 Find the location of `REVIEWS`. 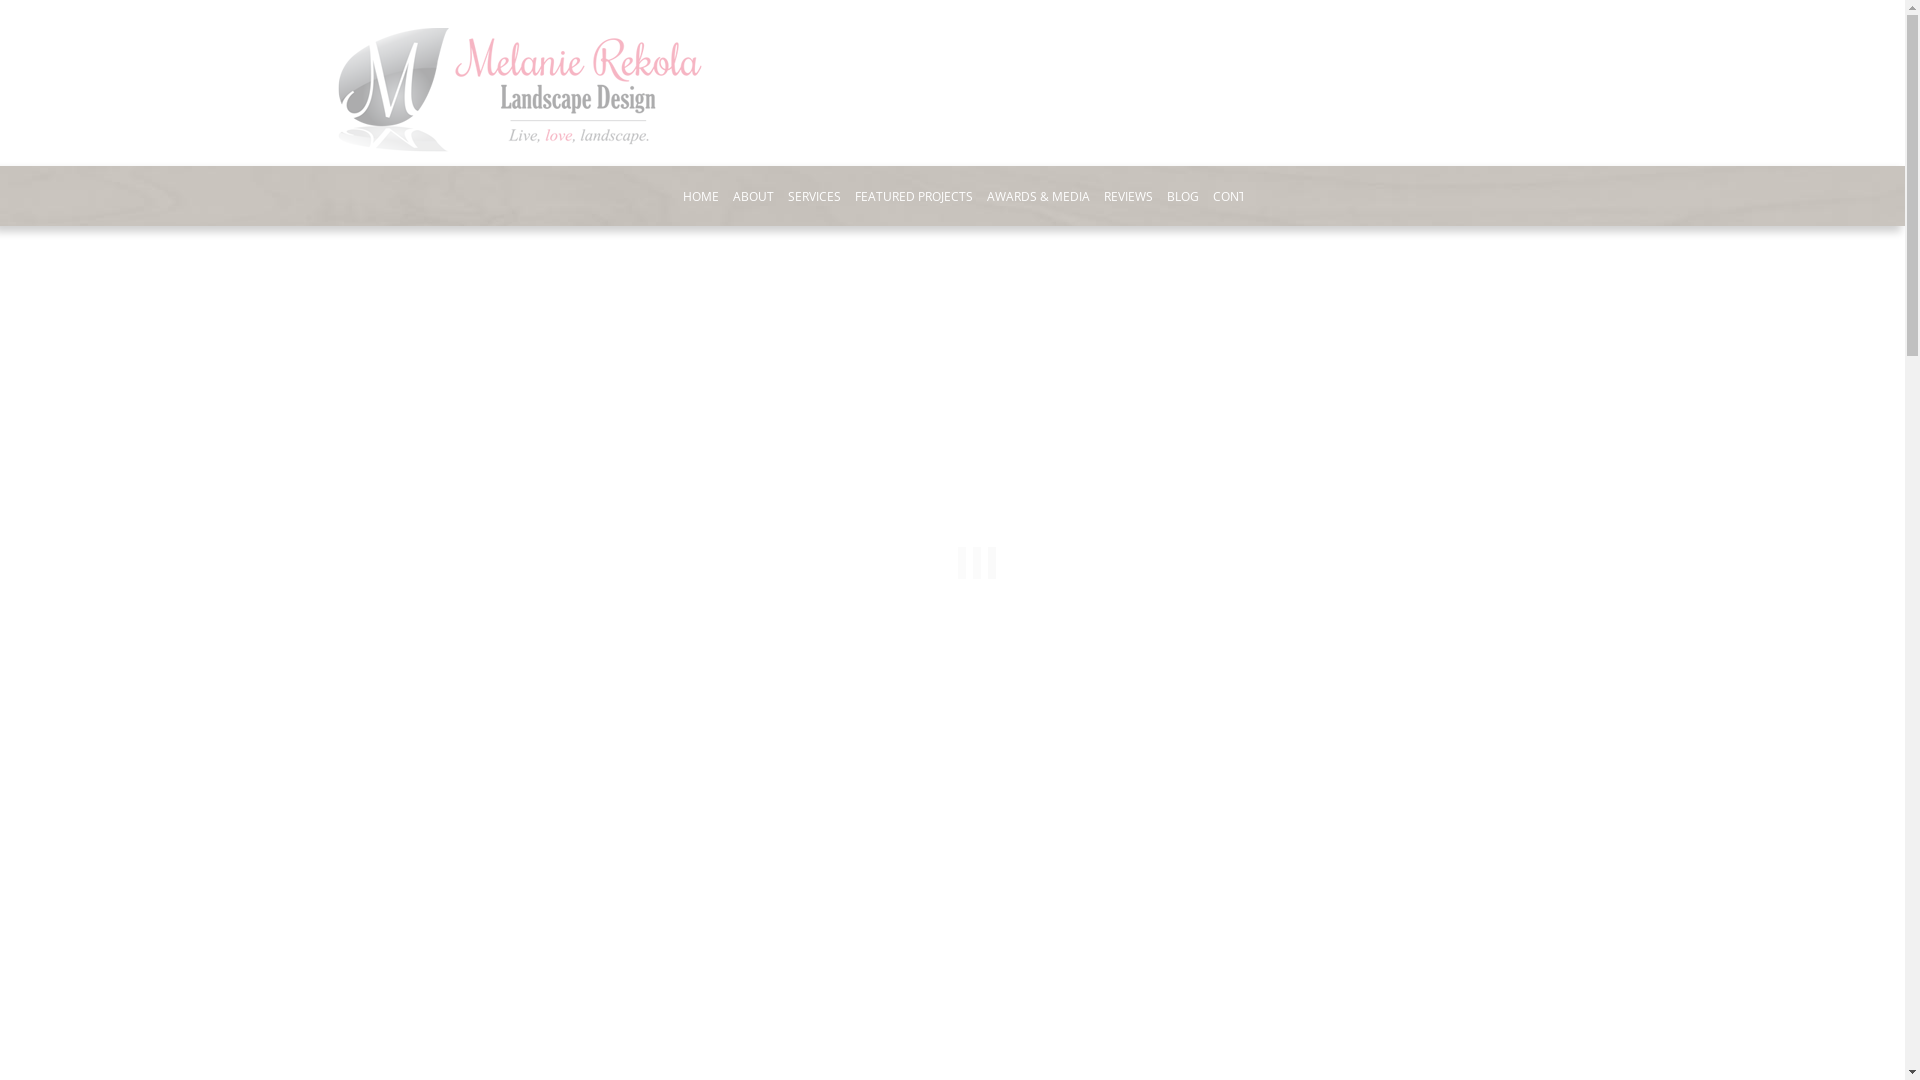

REVIEWS is located at coordinates (1128, 196).